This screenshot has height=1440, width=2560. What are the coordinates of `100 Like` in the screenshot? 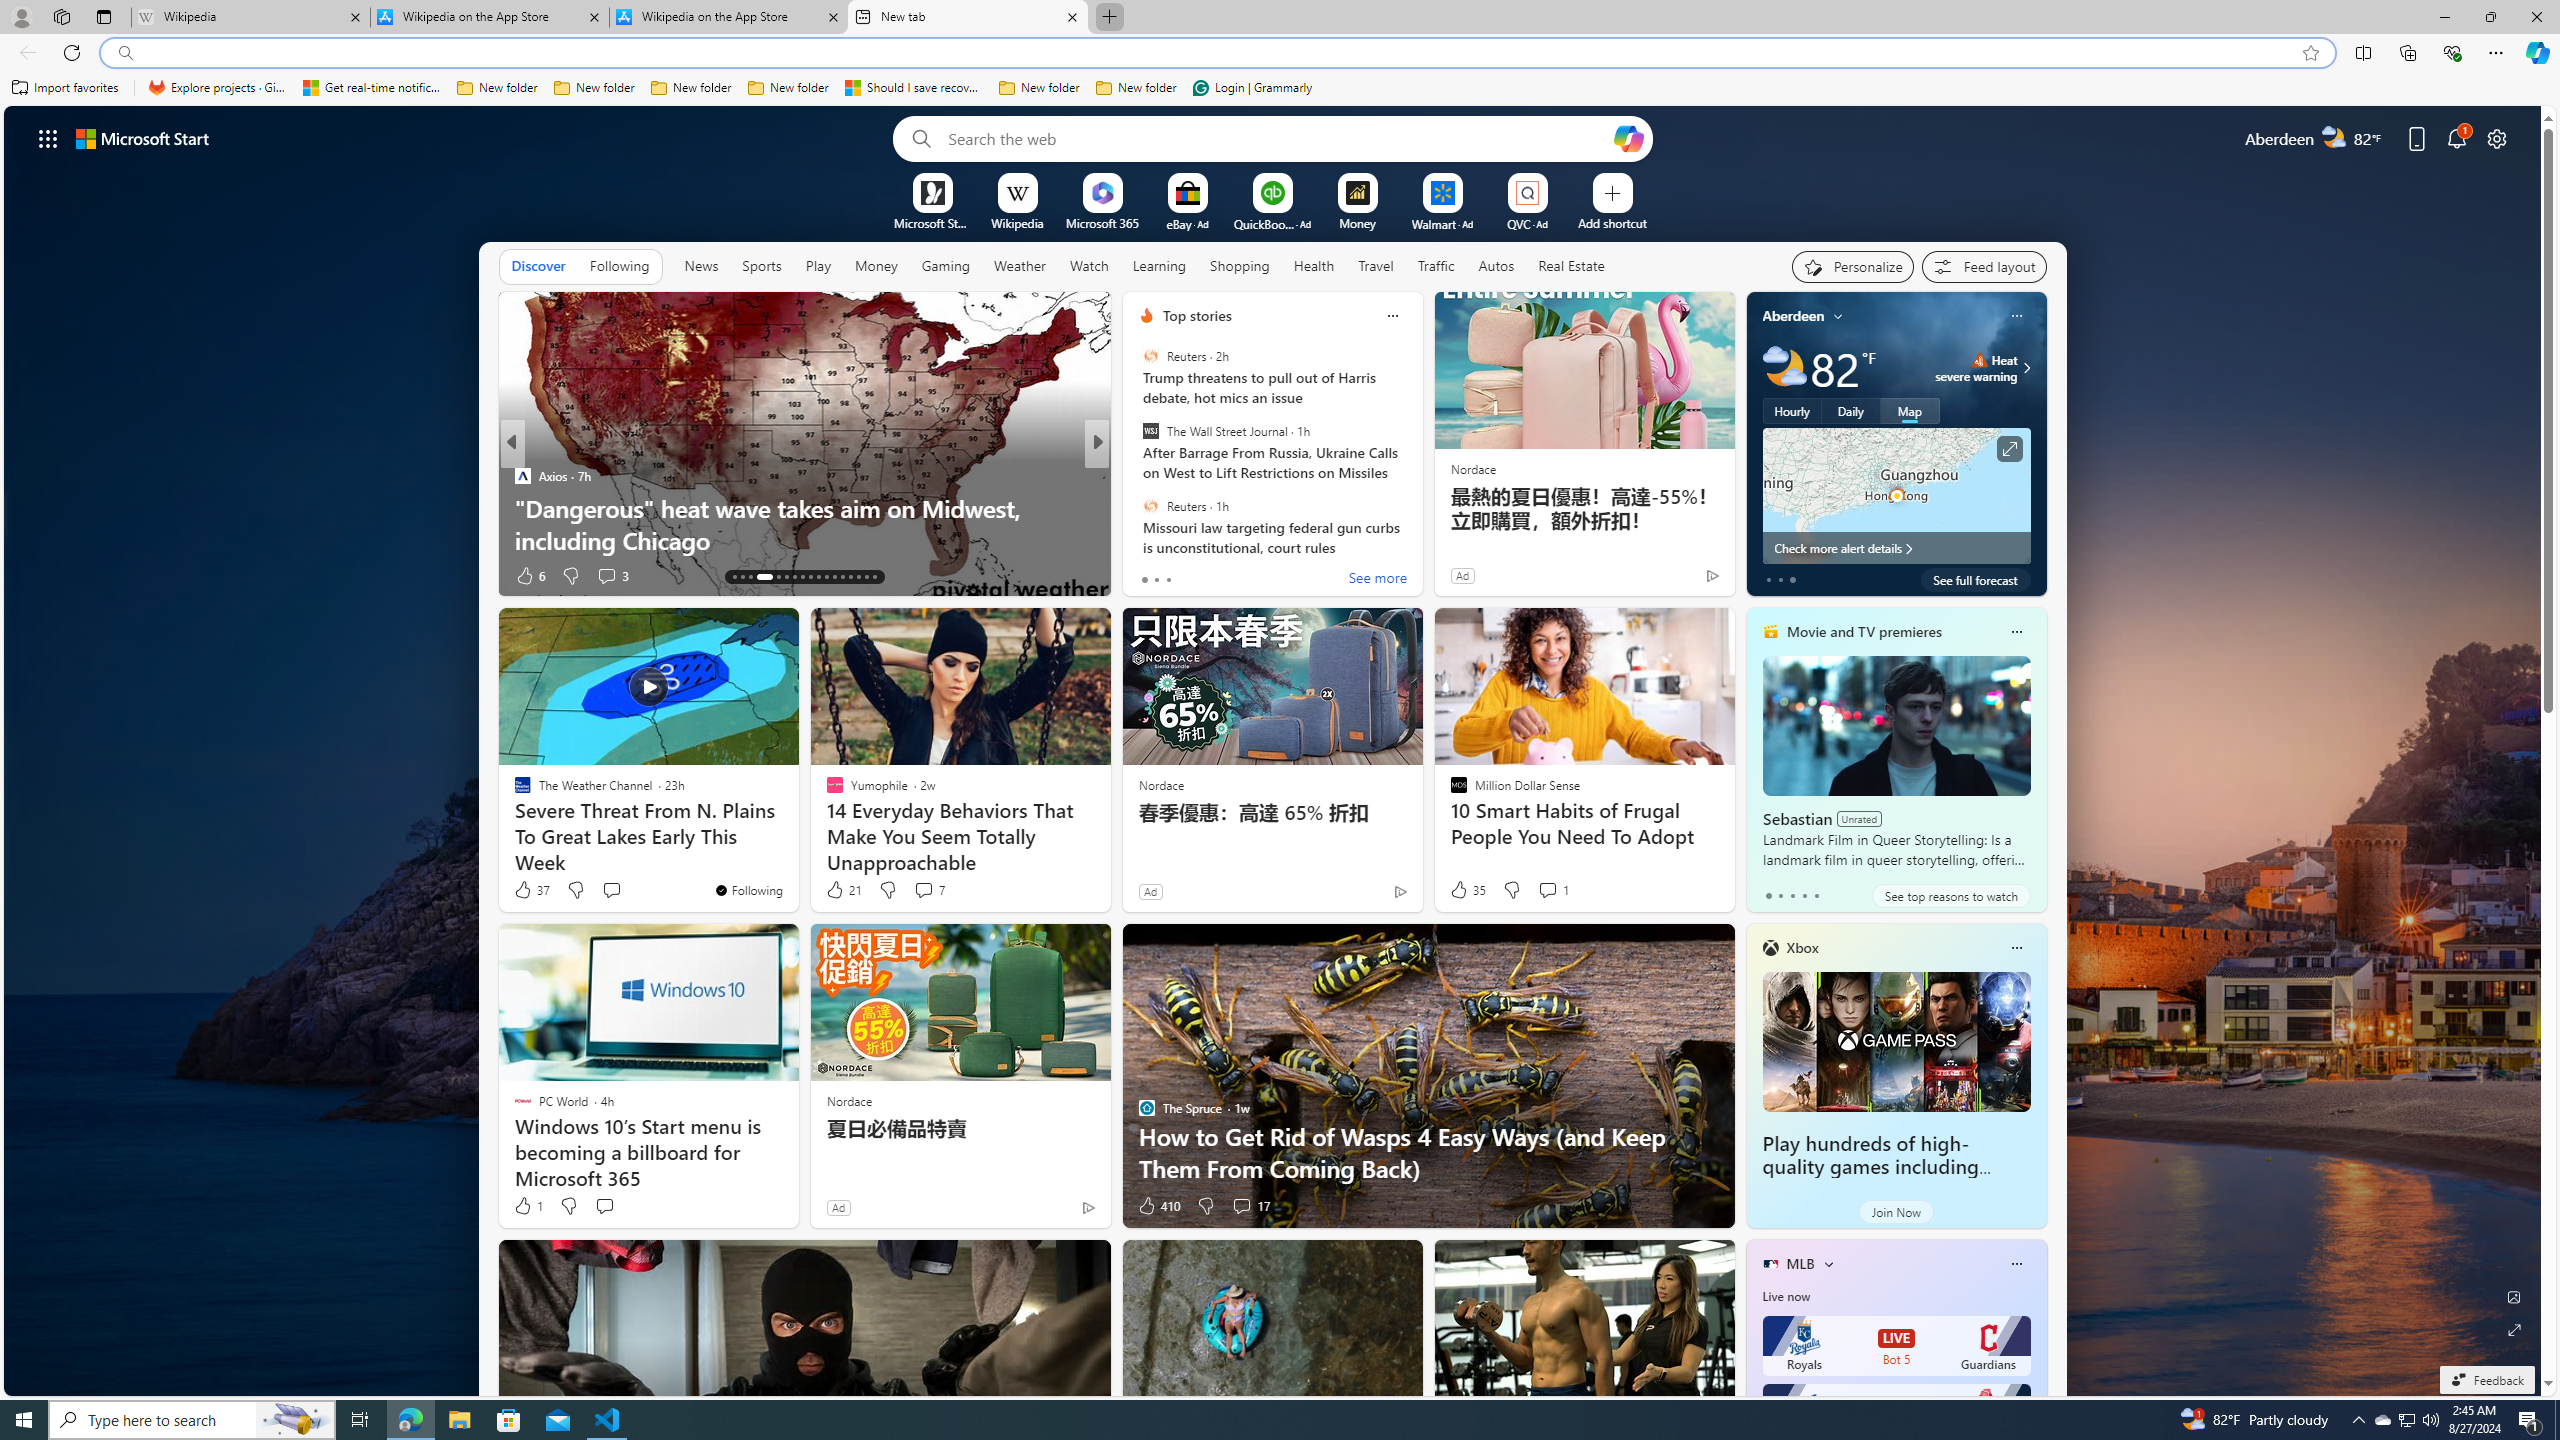 It's located at (1152, 576).